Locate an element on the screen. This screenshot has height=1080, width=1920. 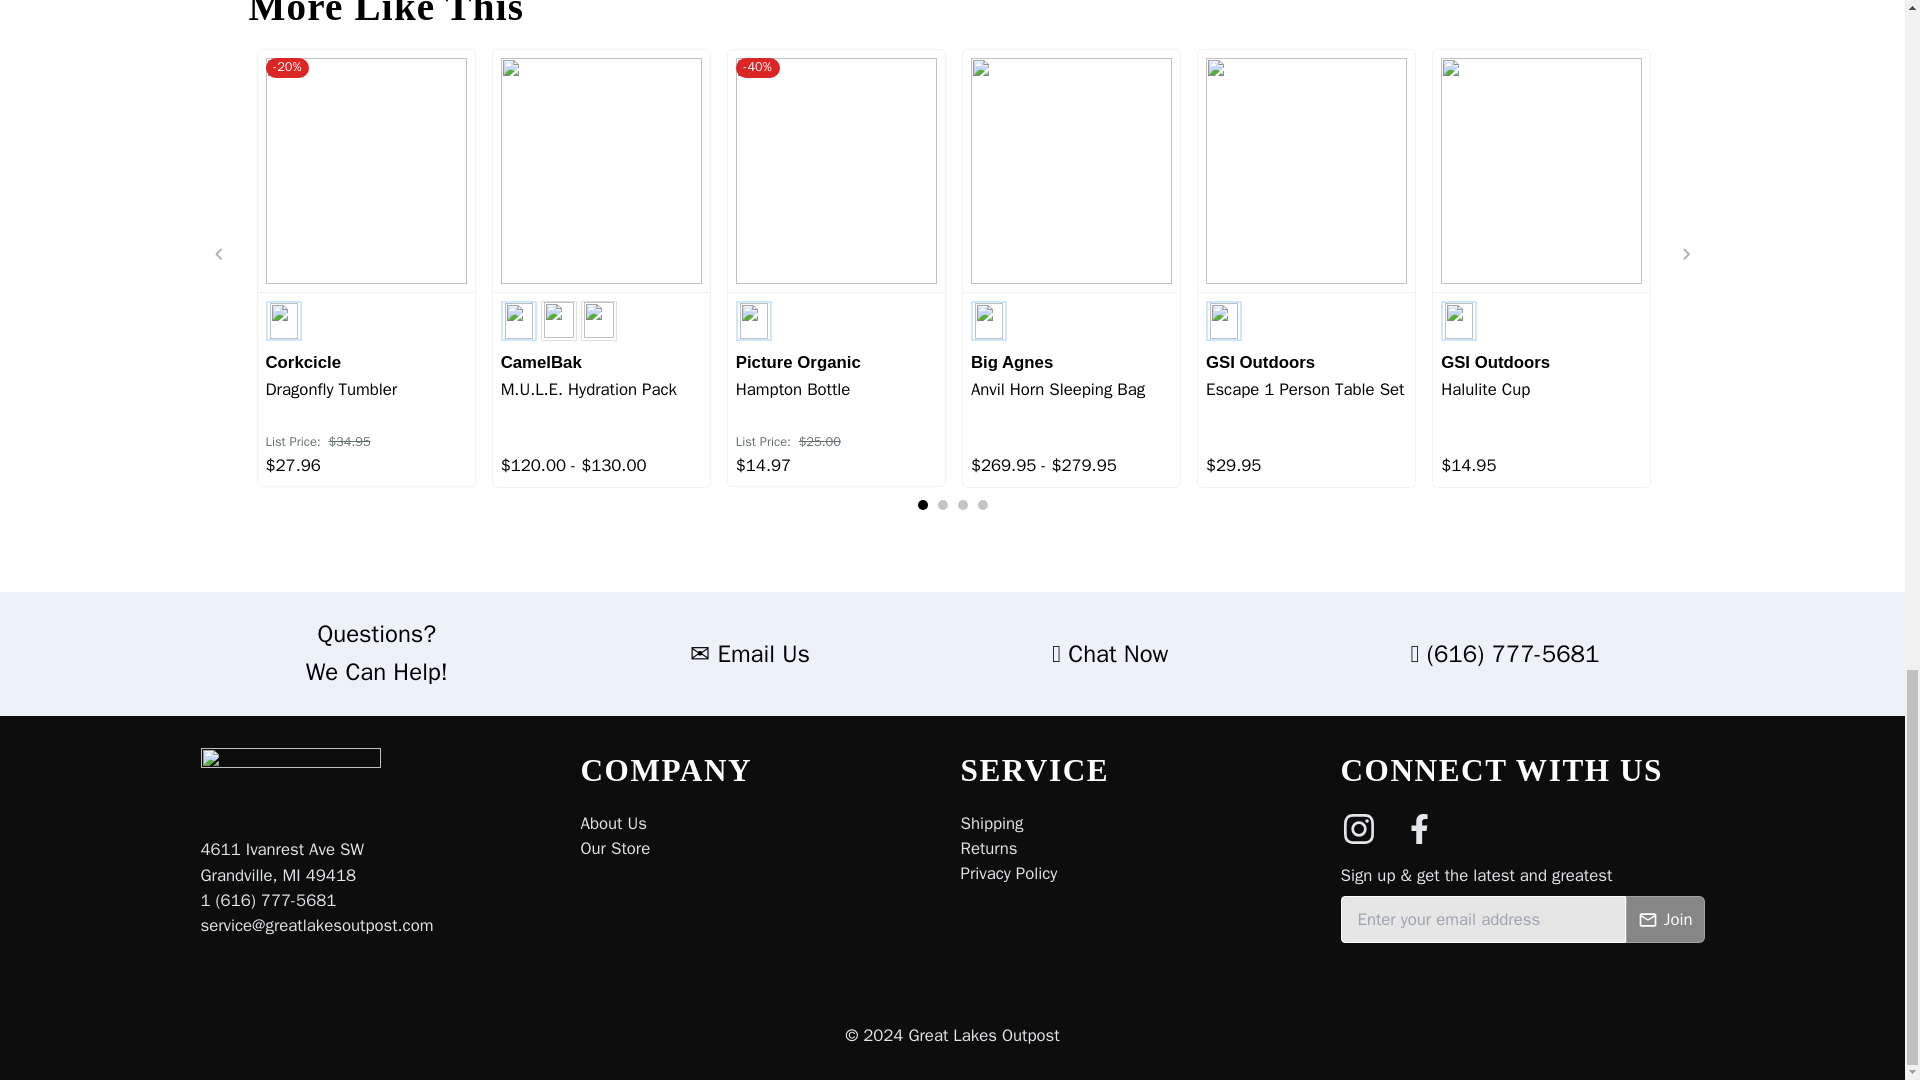
Escape 1 Person Table Set is located at coordinates (1306, 400).